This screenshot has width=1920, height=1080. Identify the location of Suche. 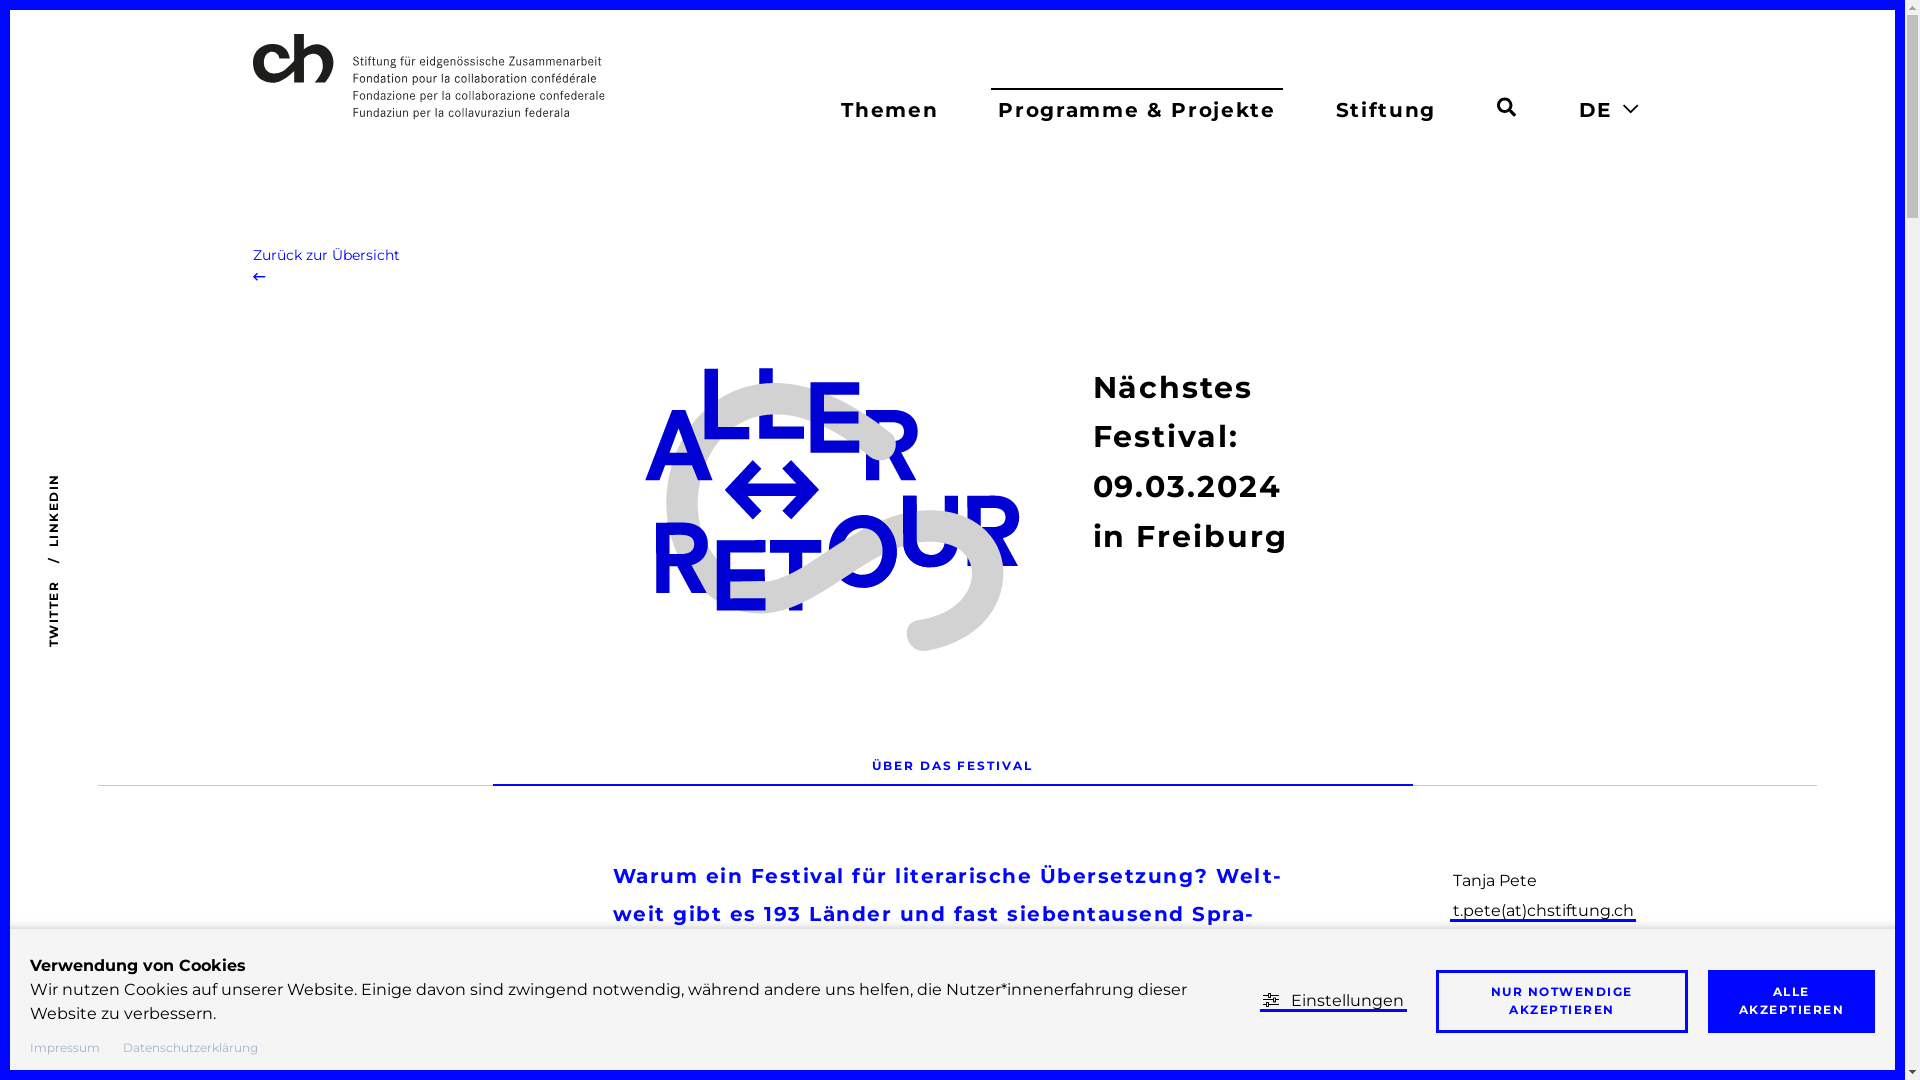
(1506, 107).